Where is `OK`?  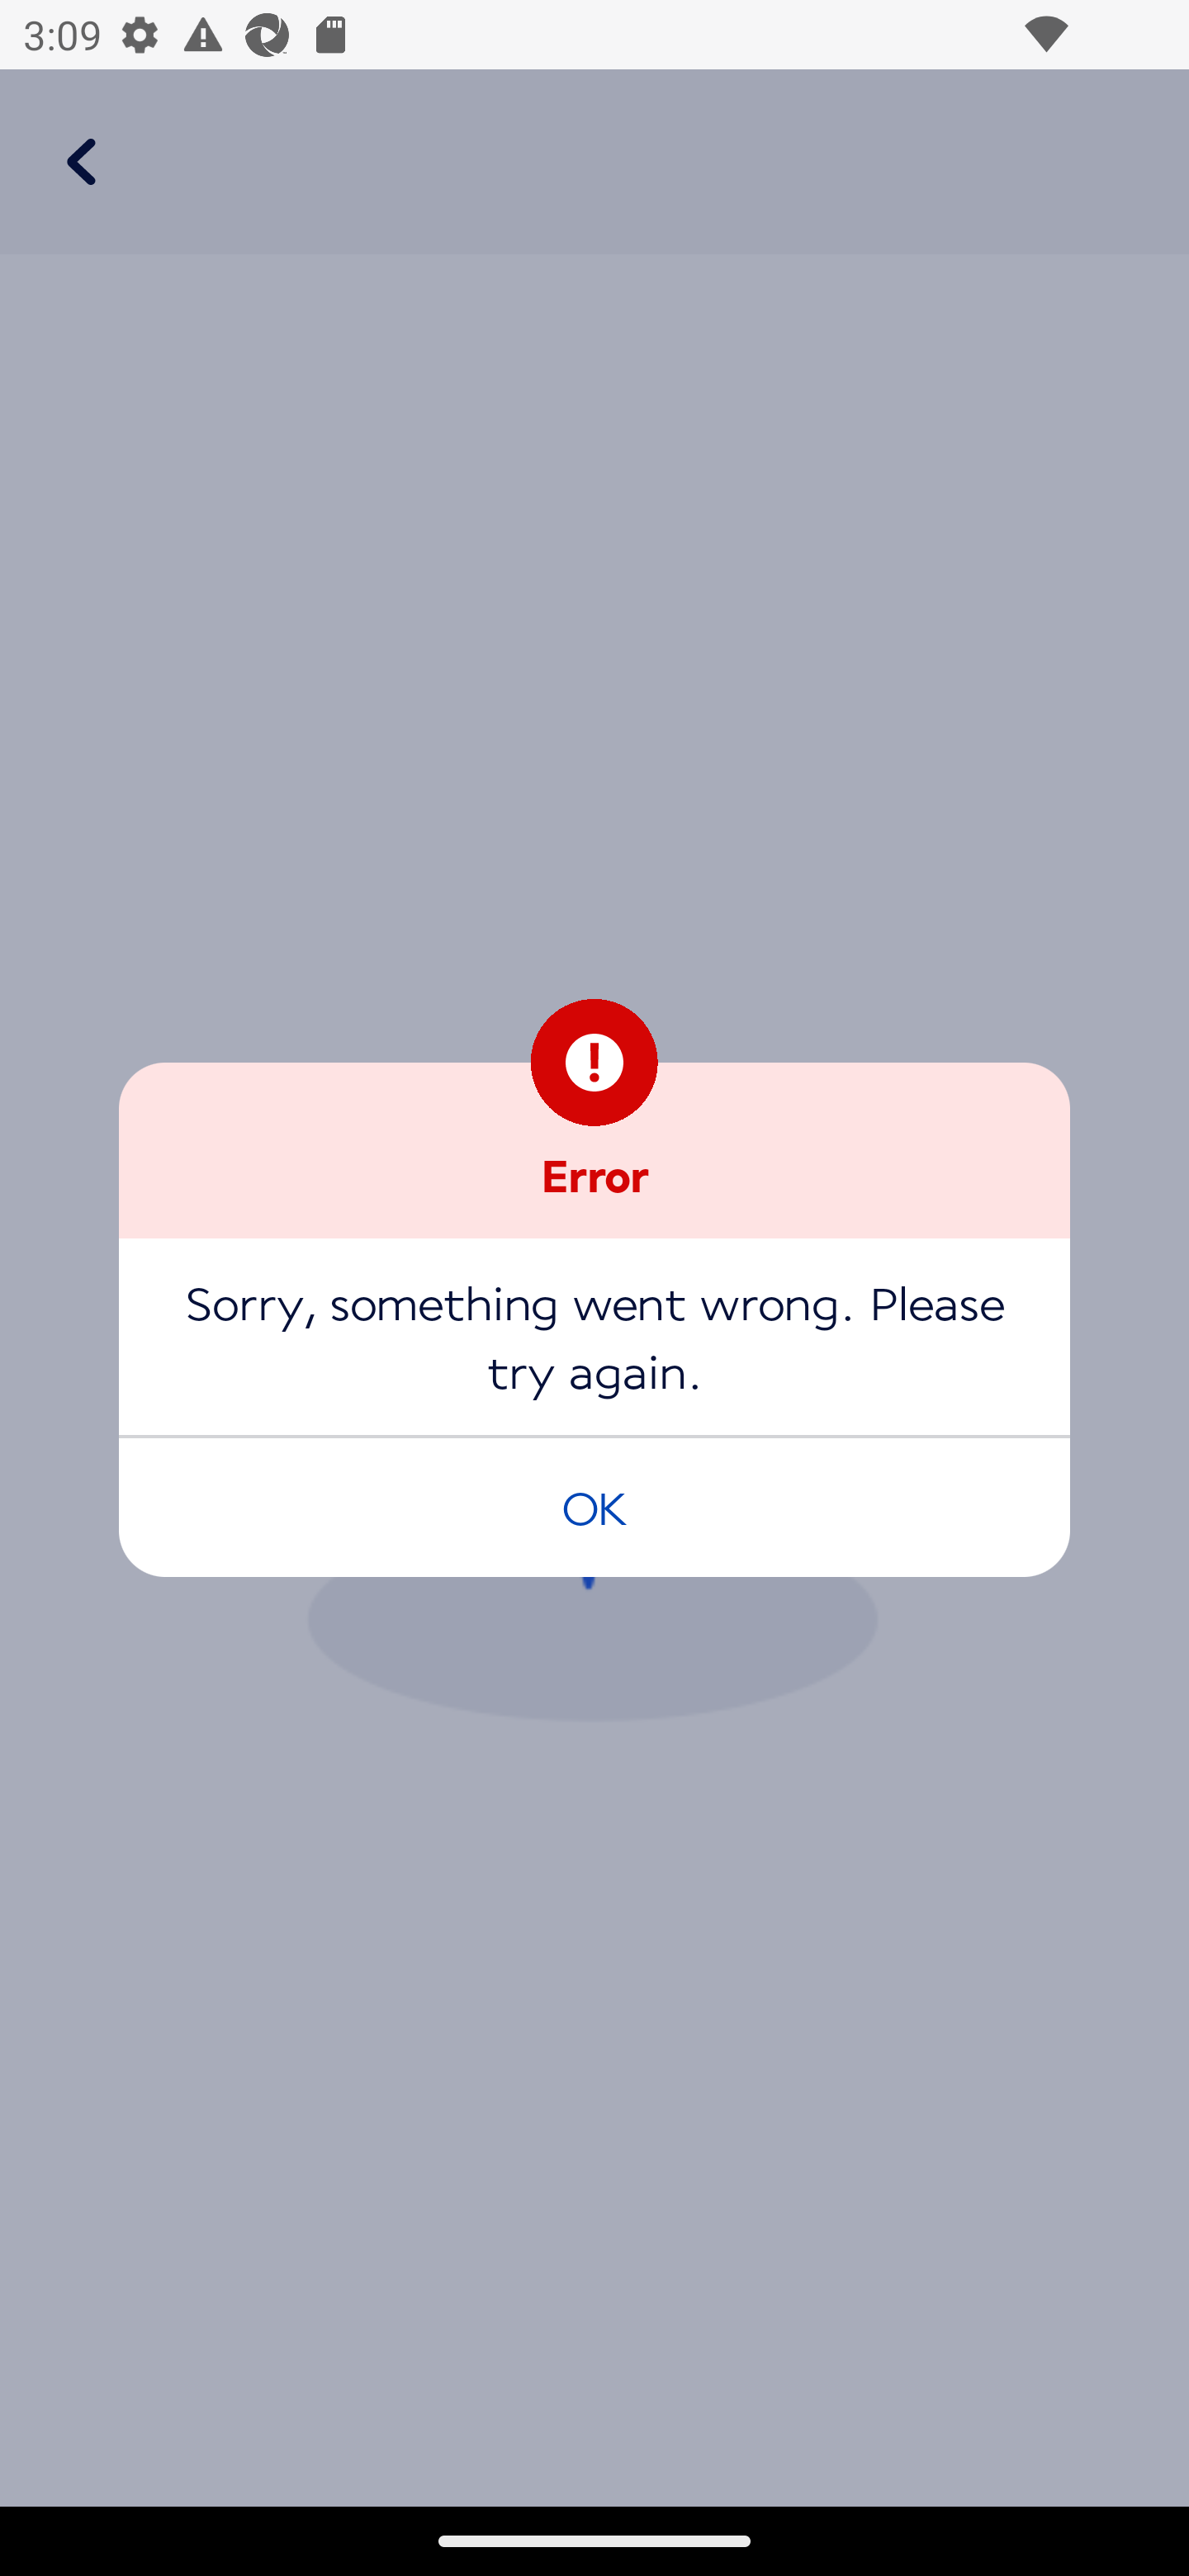 OK is located at coordinates (594, 1506).